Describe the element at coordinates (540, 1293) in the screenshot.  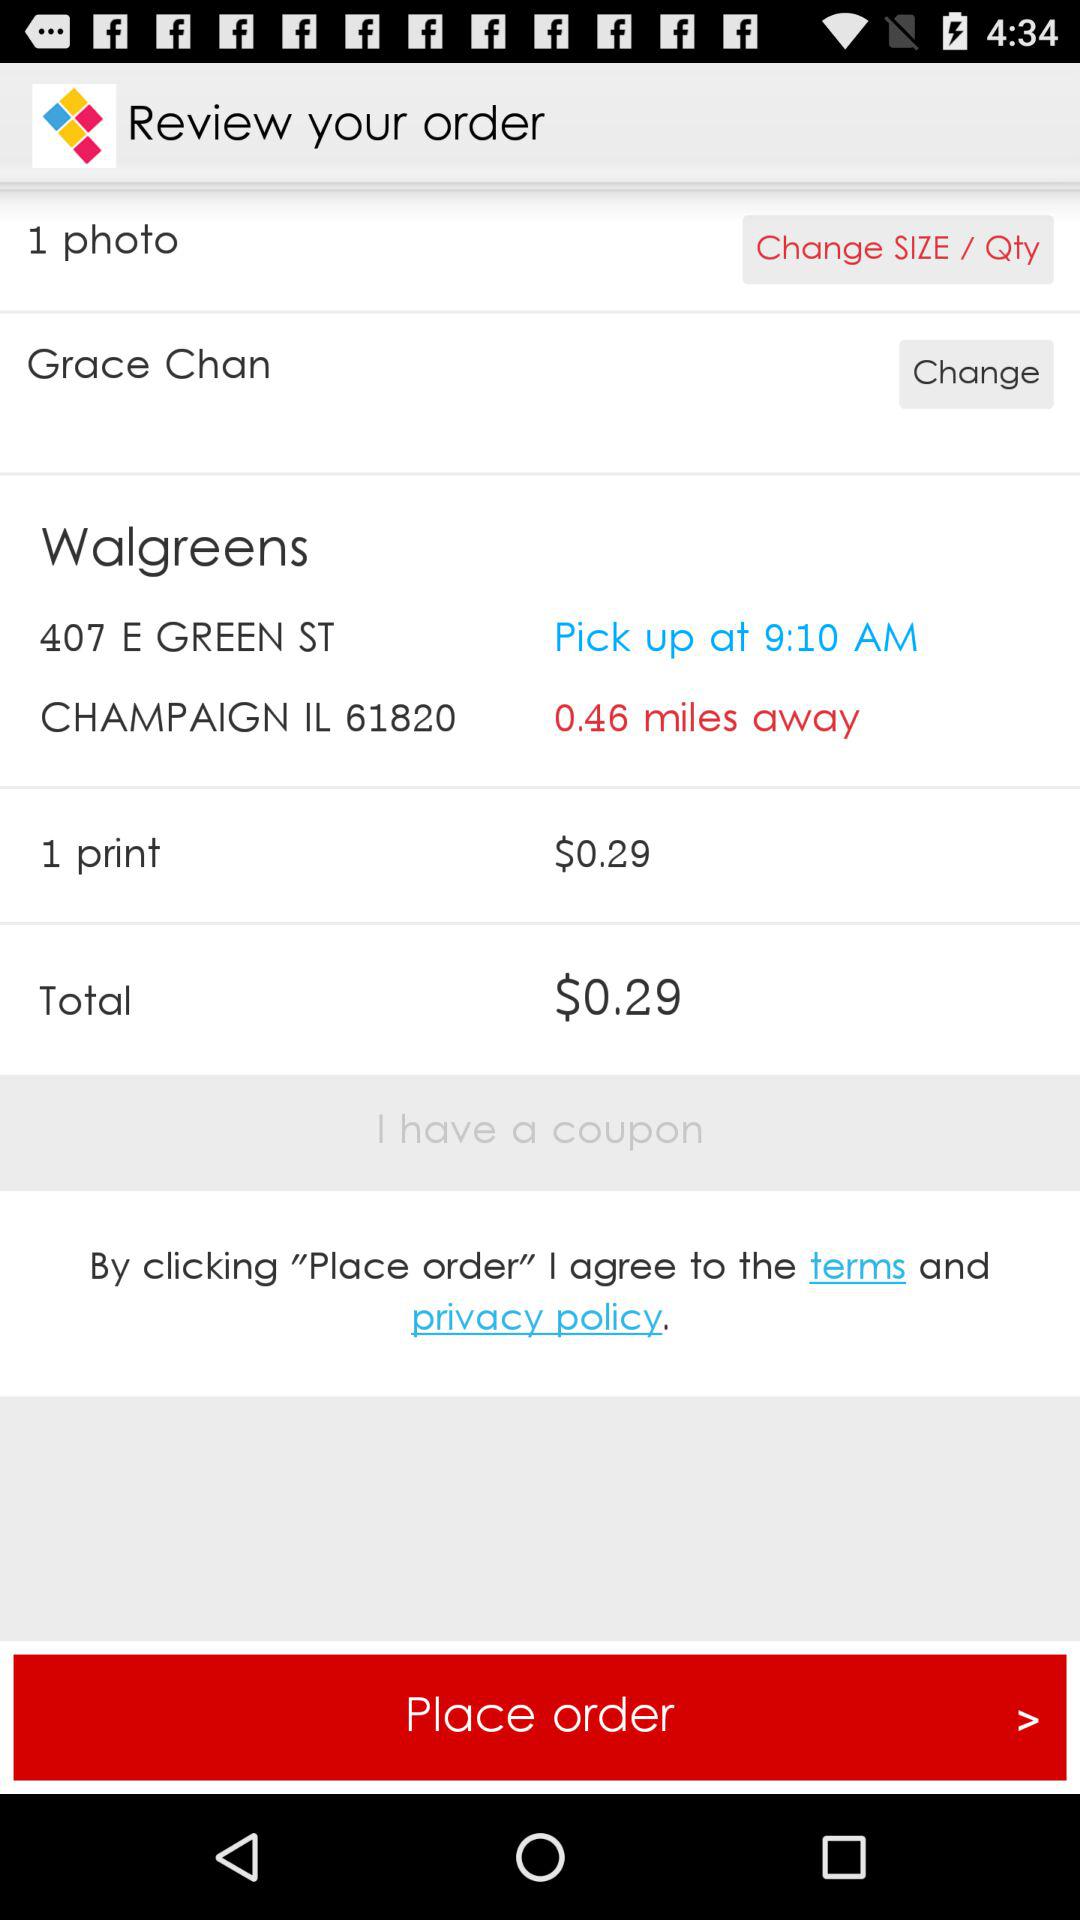
I see `choose the by clicking place item` at that location.